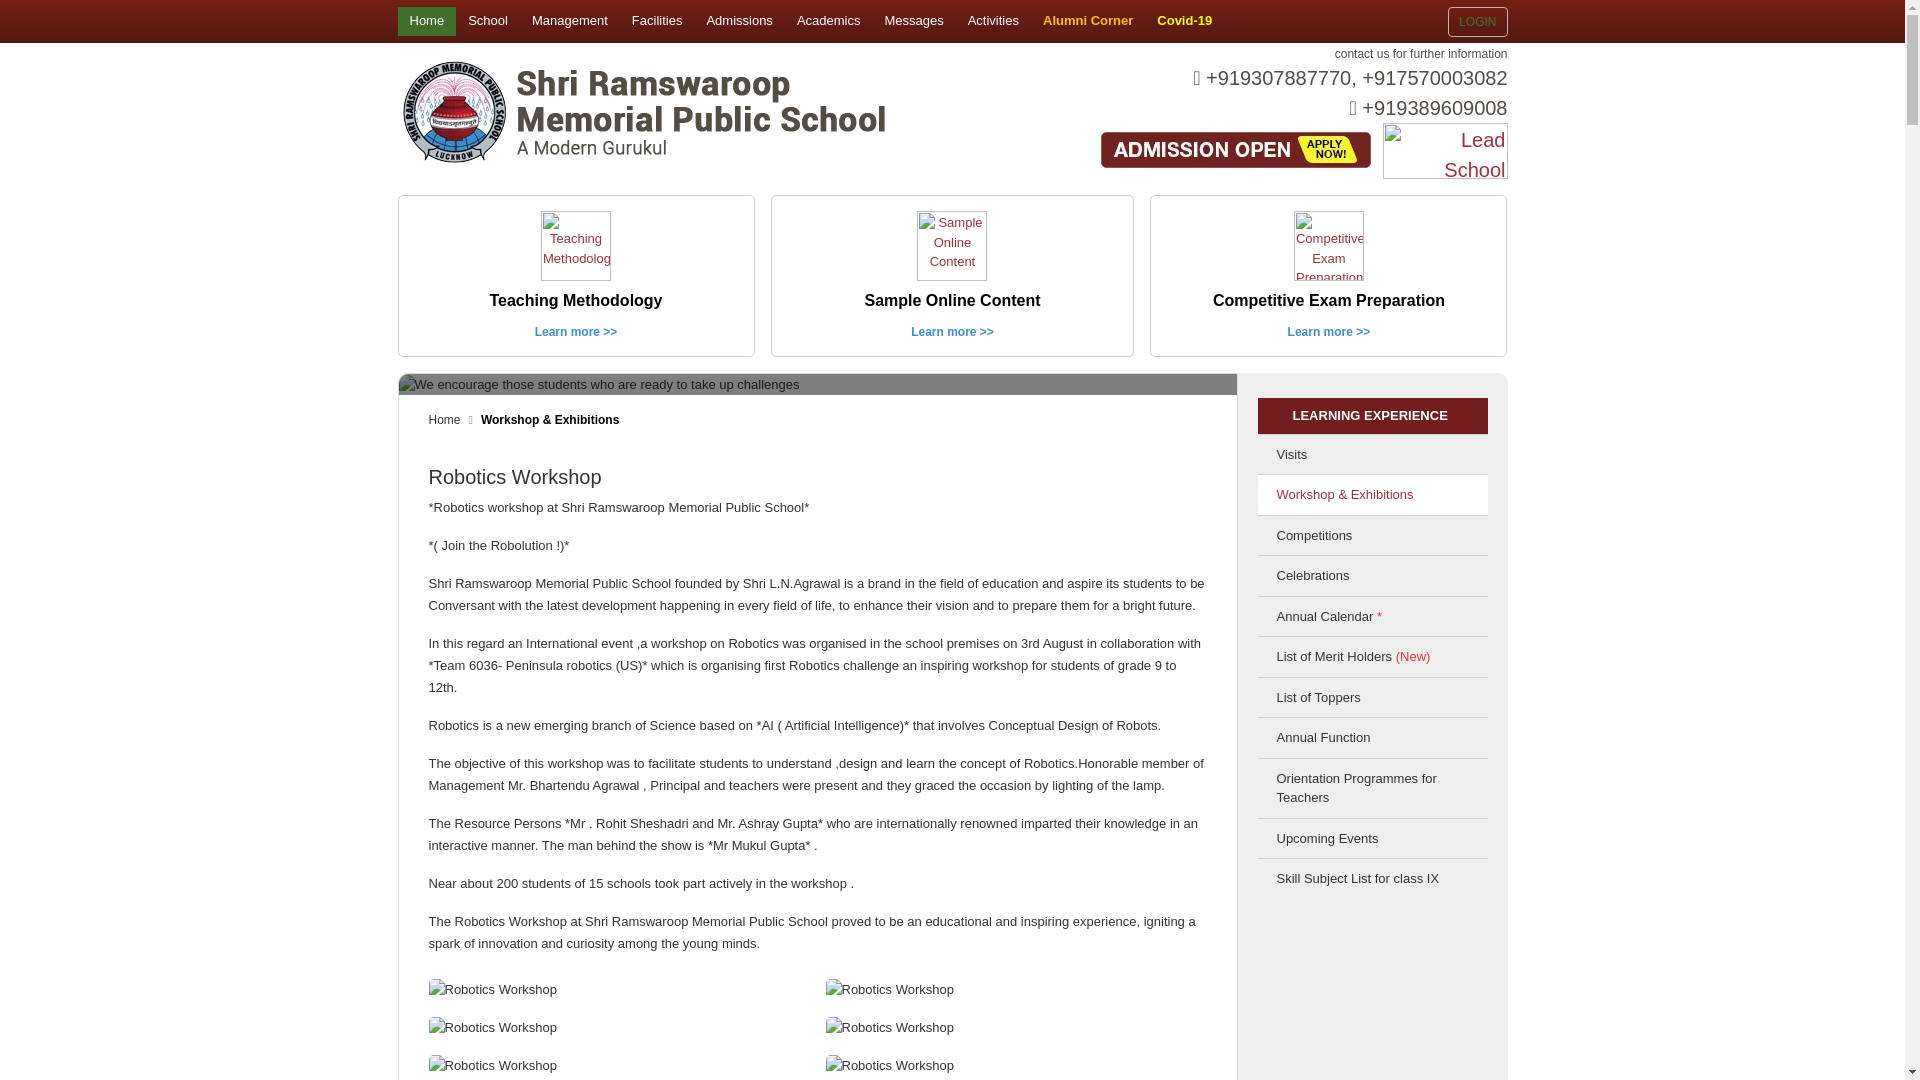 Image resolution: width=1920 pixels, height=1080 pixels. Describe the element at coordinates (738, 20) in the screenshot. I see `Admissions` at that location.